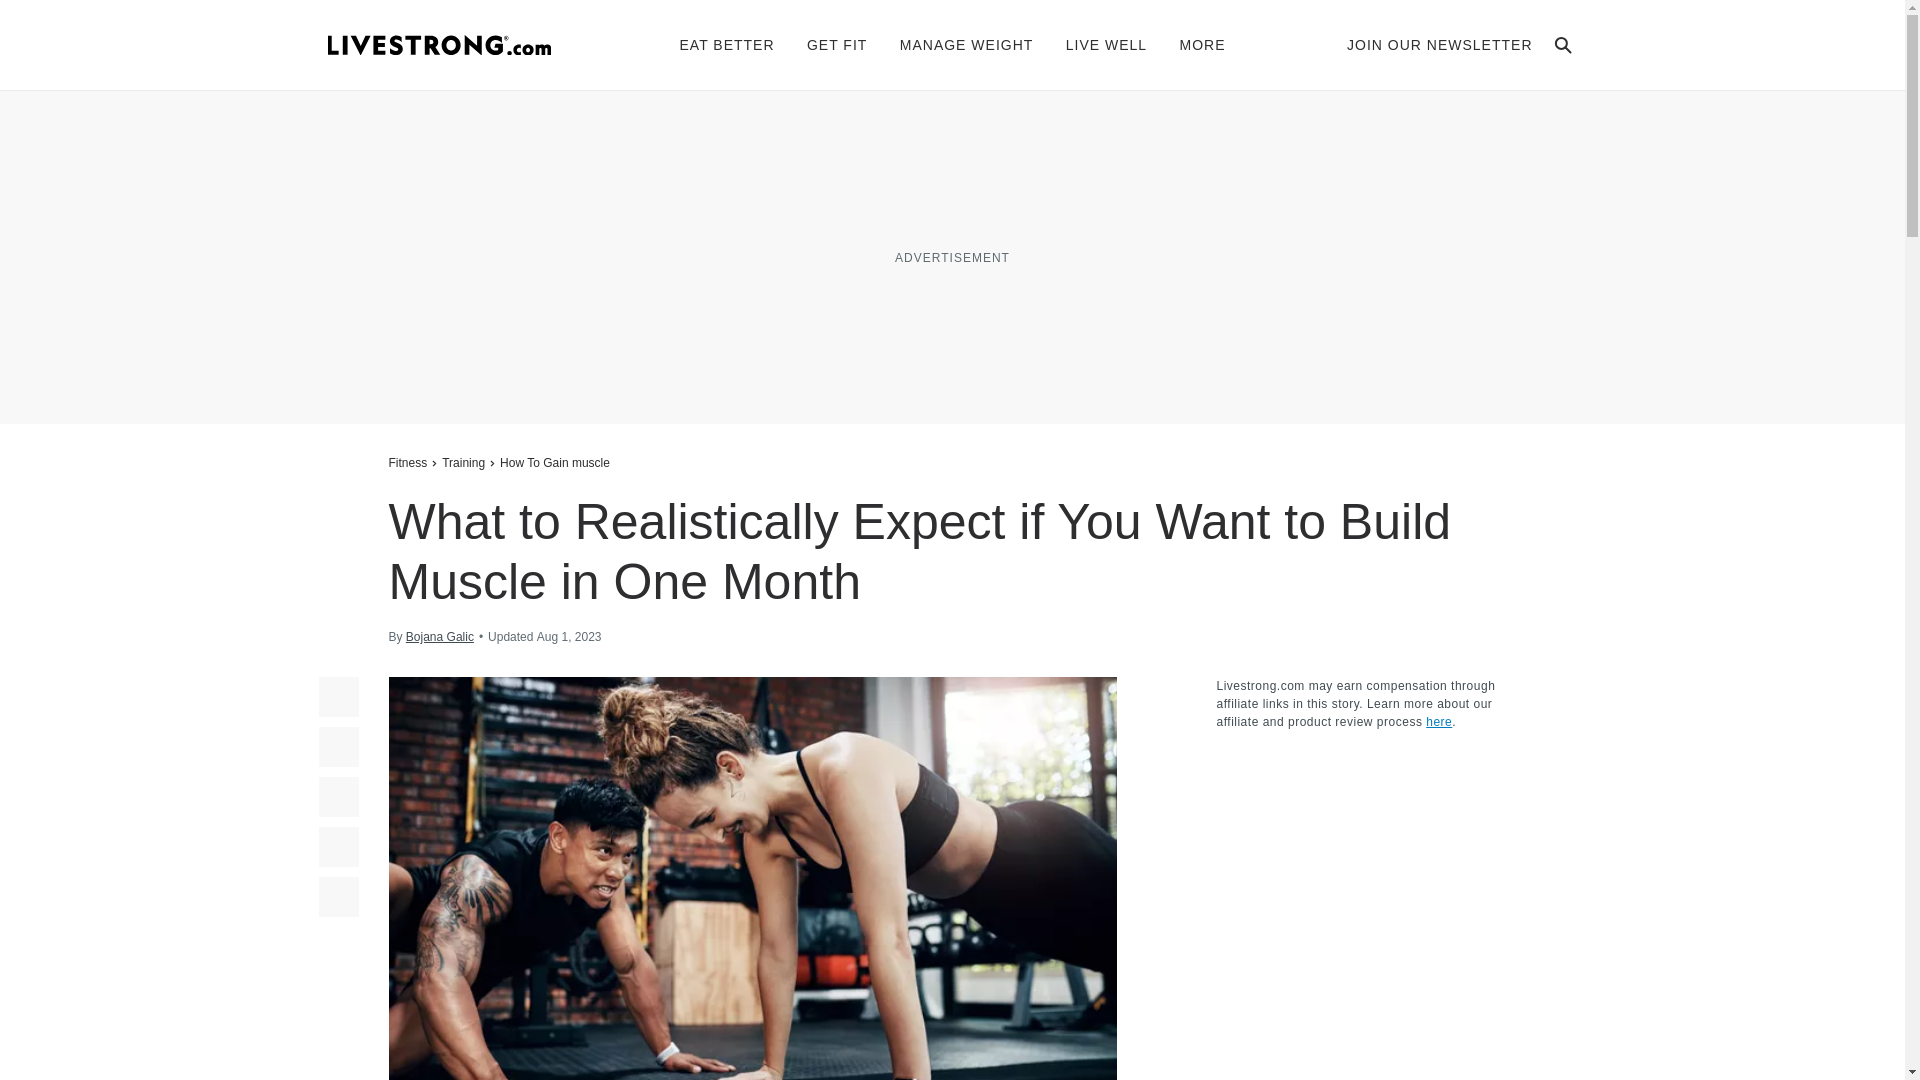  What do you see at coordinates (1438, 722) in the screenshot?
I see `Learn more about our affiliate and product review process` at bounding box center [1438, 722].